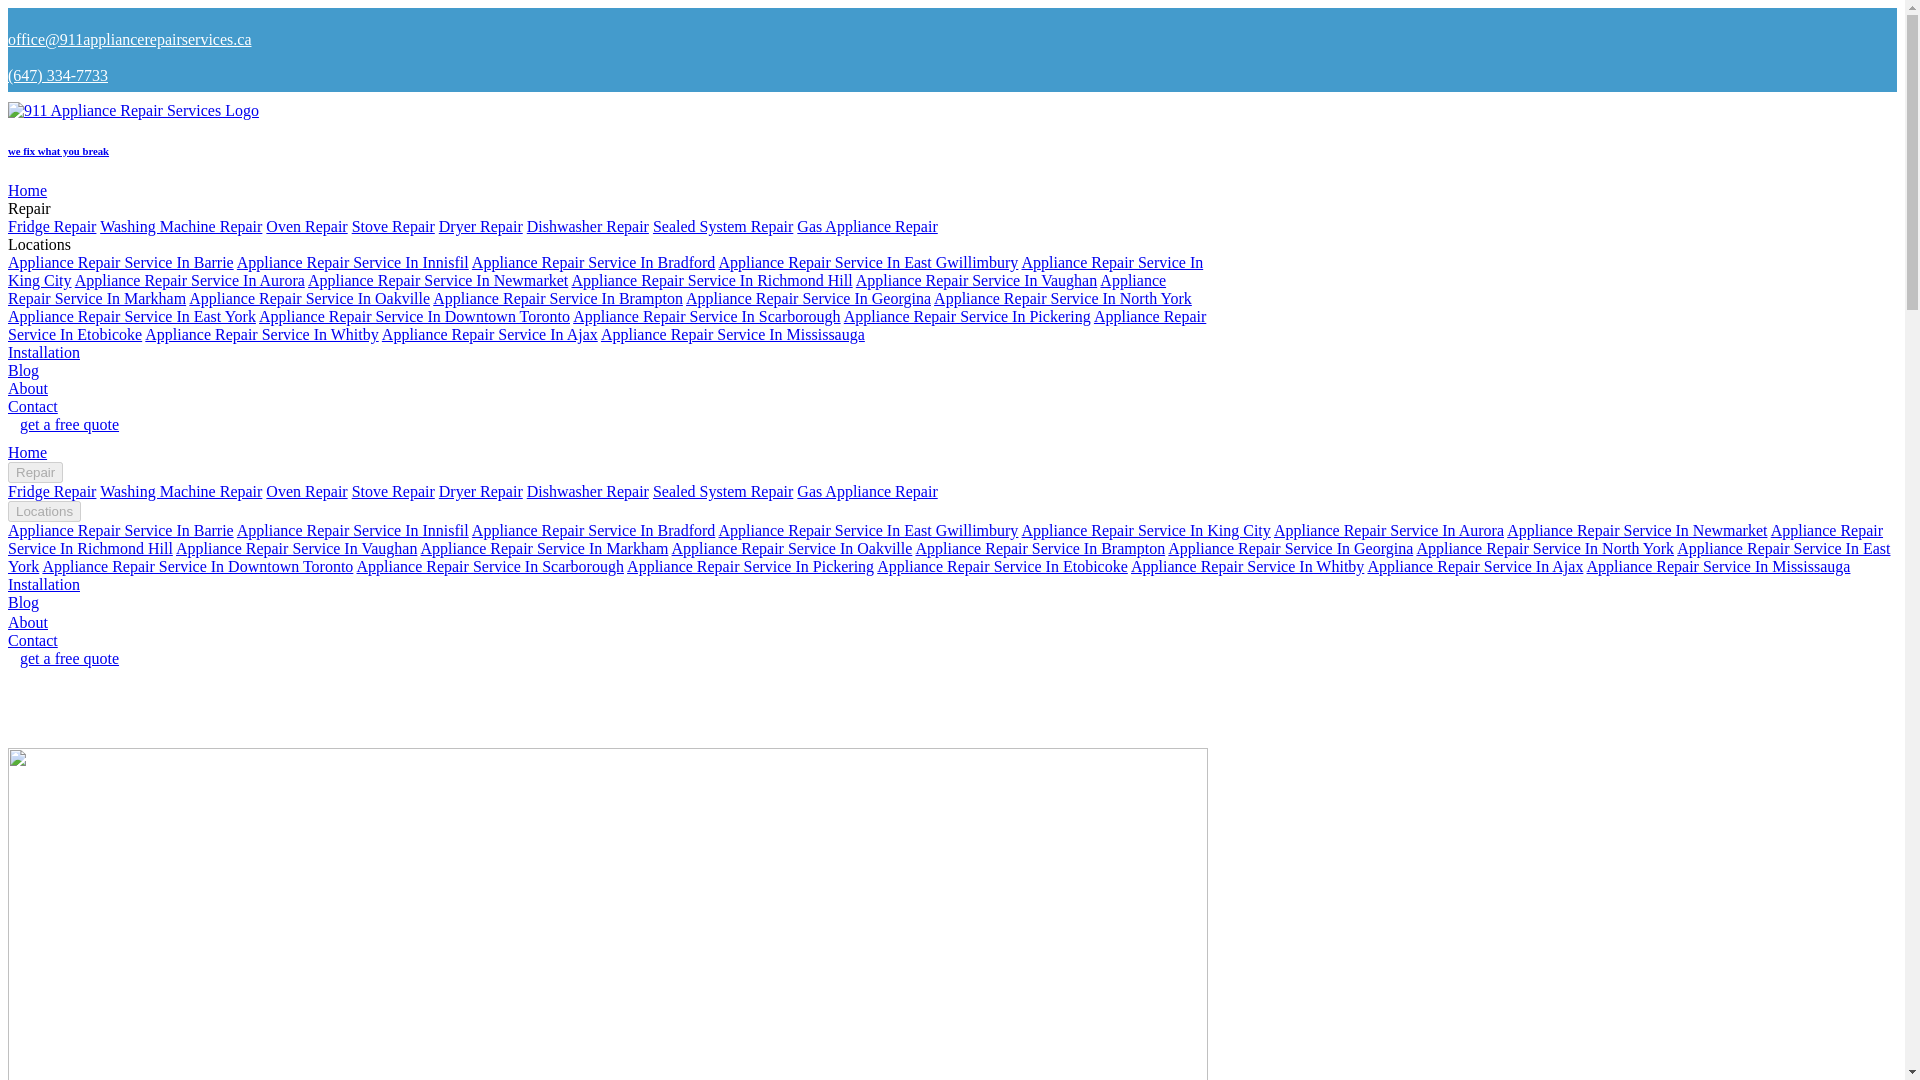 The image size is (1920, 1080). Describe the element at coordinates (586, 289) in the screenshot. I see `Appliance Repair Service In Markham` at that location.